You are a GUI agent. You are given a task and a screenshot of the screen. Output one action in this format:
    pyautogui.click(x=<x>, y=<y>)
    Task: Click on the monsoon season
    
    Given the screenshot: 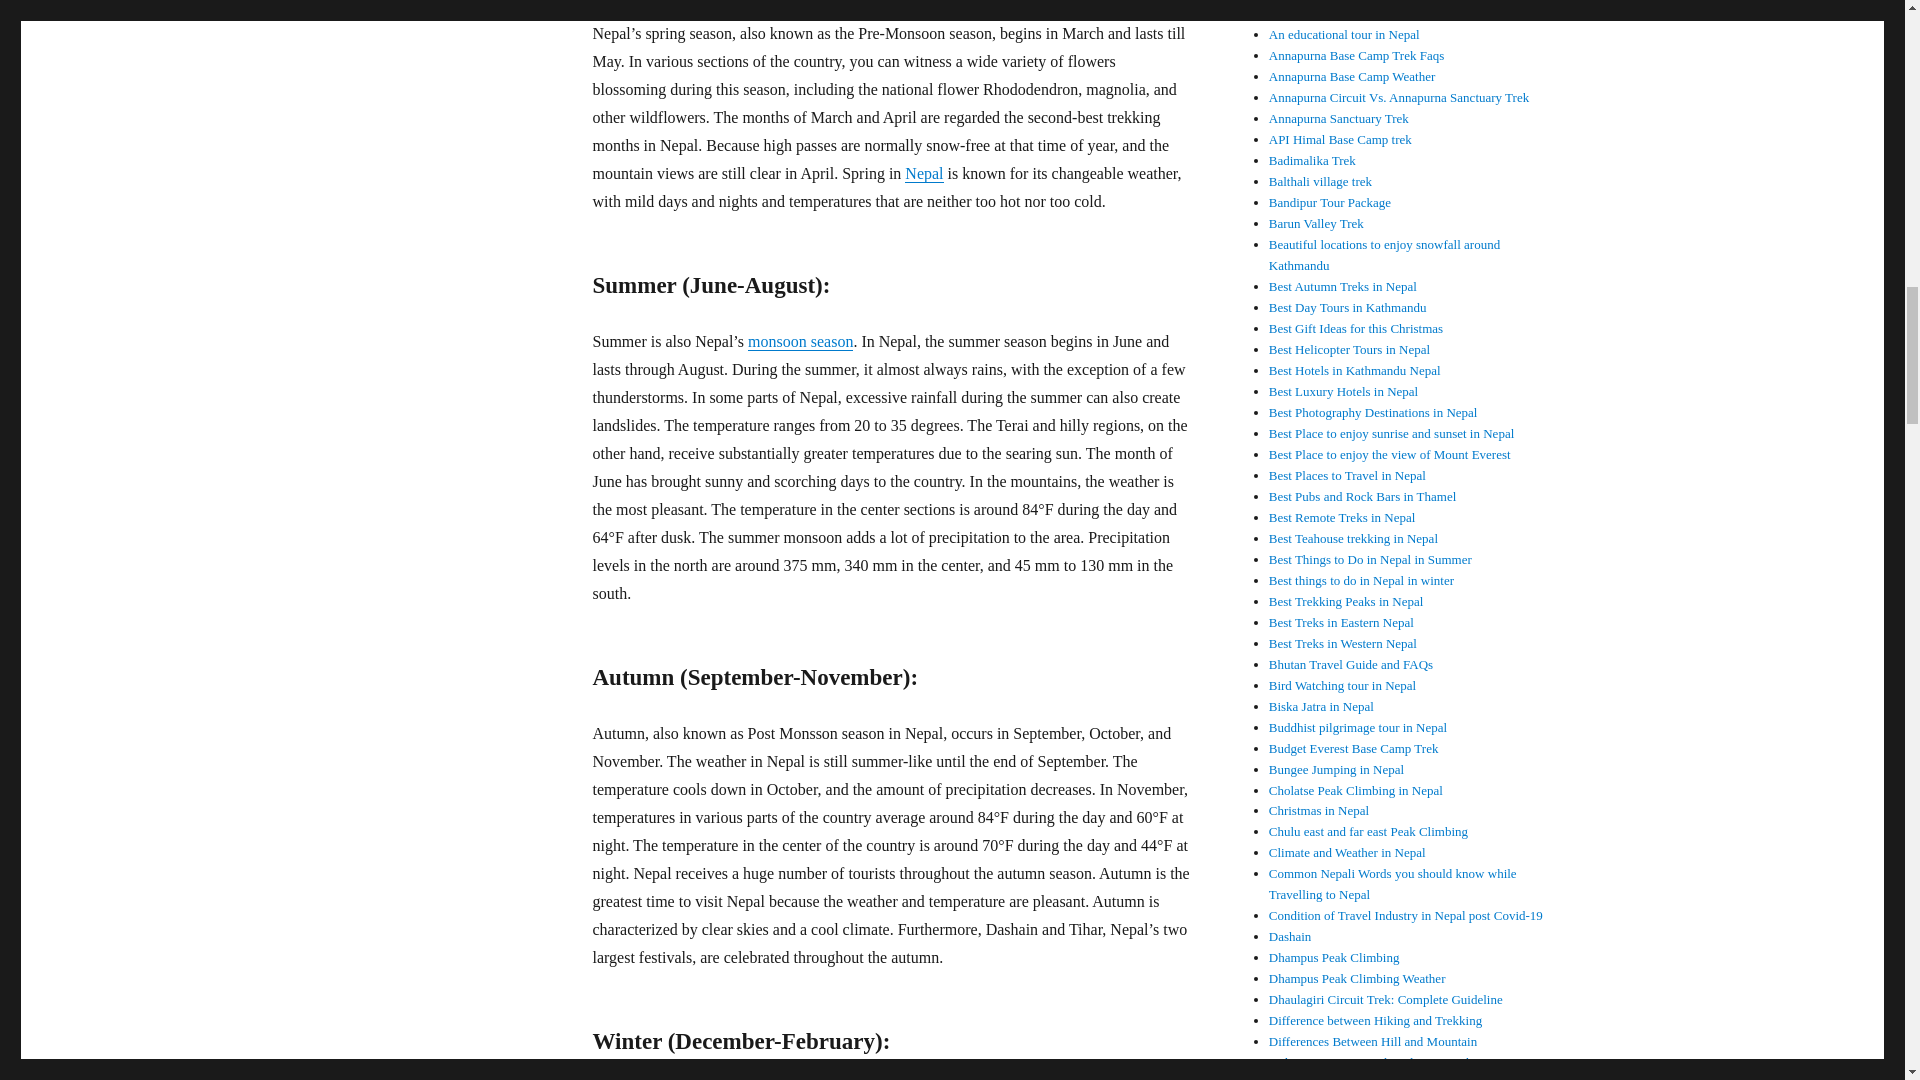 What is the action you would take?
    pyautogui.click(x=800, y=340)
    